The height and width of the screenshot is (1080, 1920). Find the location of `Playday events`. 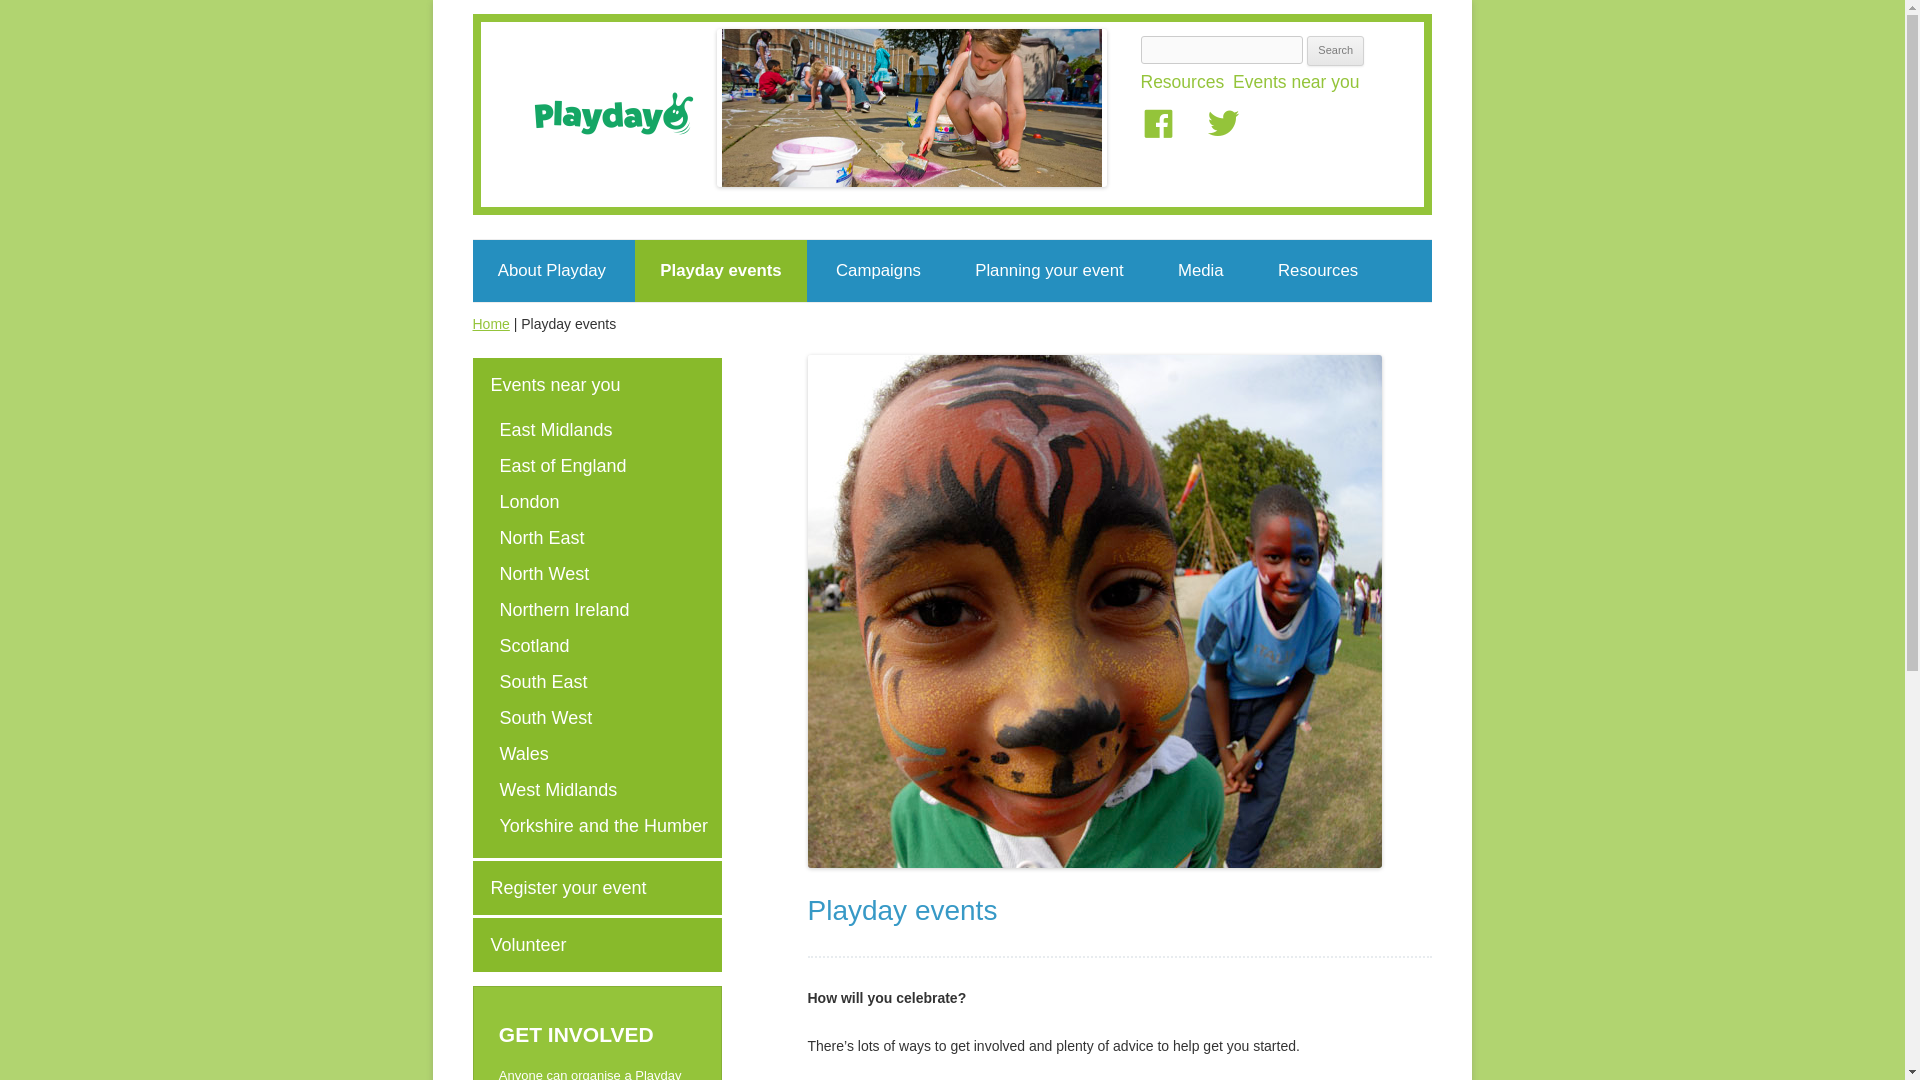

Playday events is located at coordinates (720, 270).